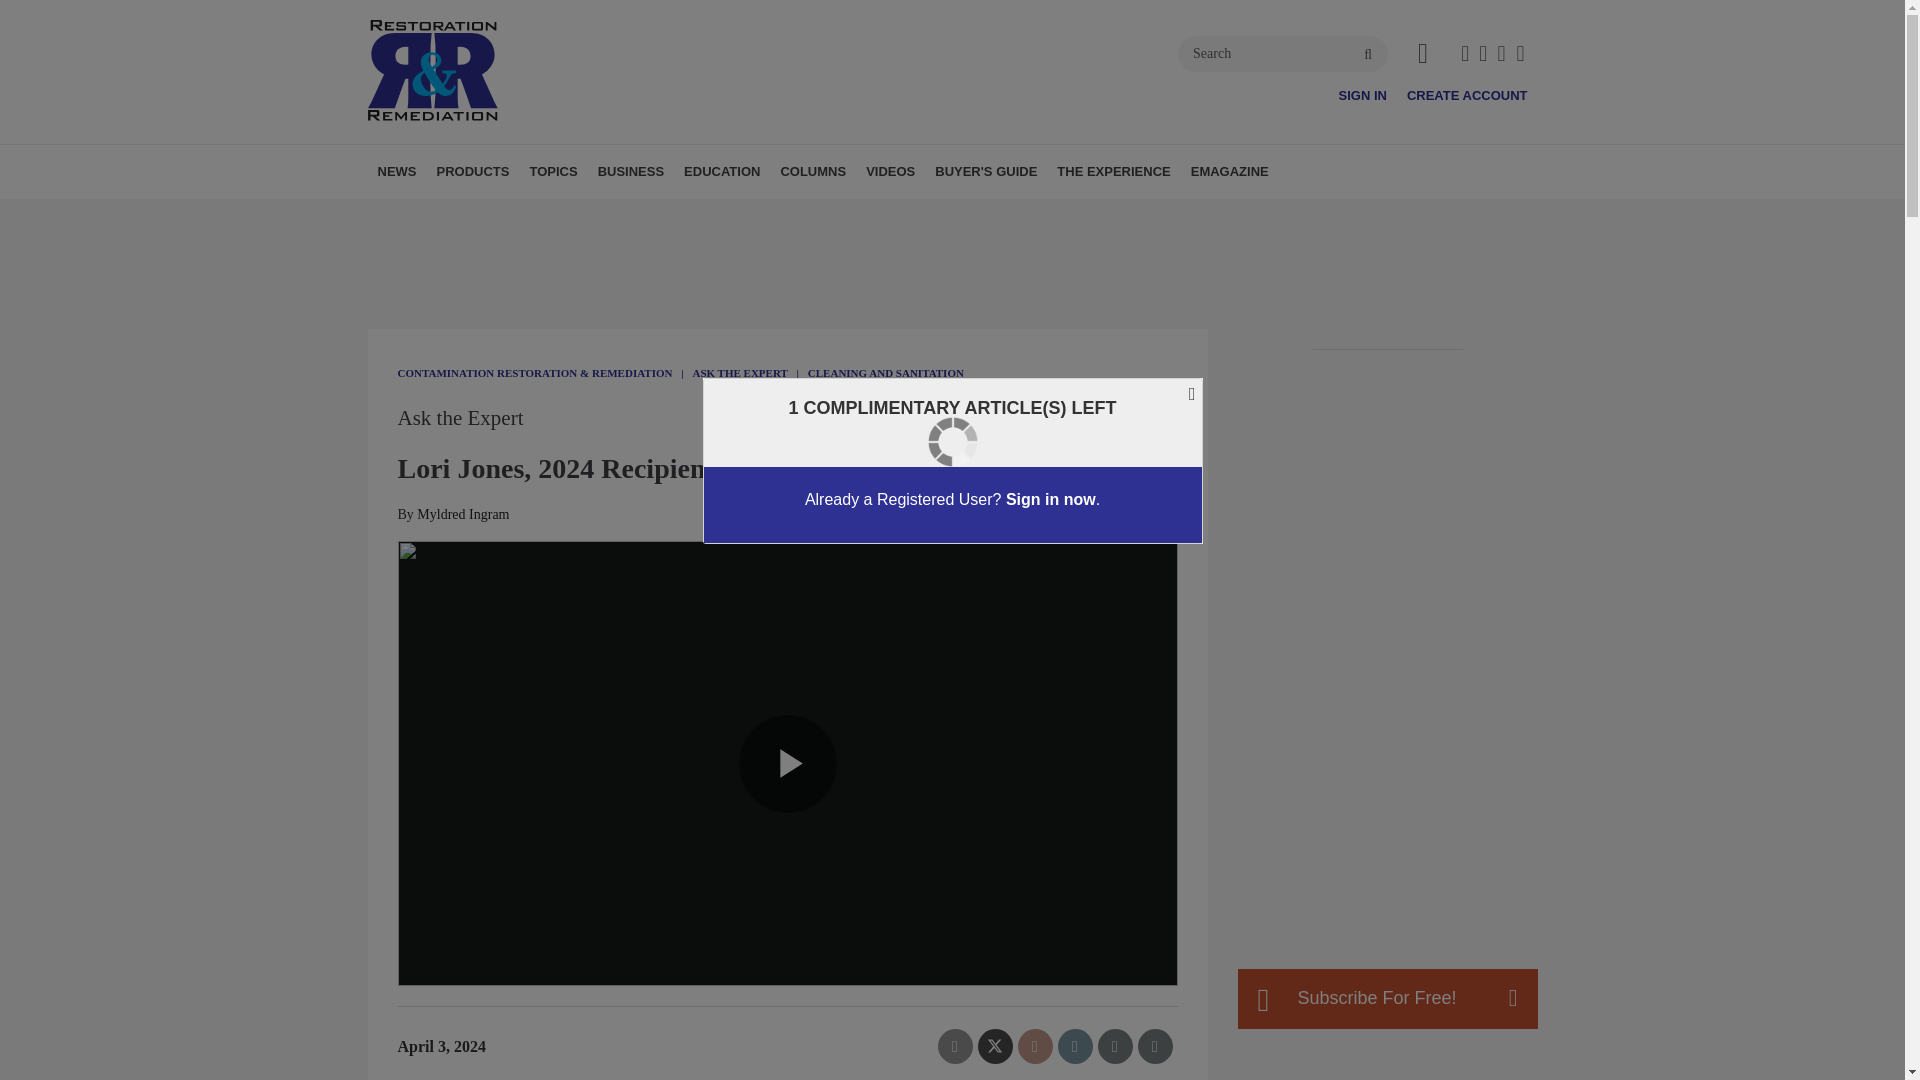 The height and width of the screenshot is (1080, 1920). Describe the element at coordinates (668, 215) in the screenshot. I see `CONTAMINATION` at that location.